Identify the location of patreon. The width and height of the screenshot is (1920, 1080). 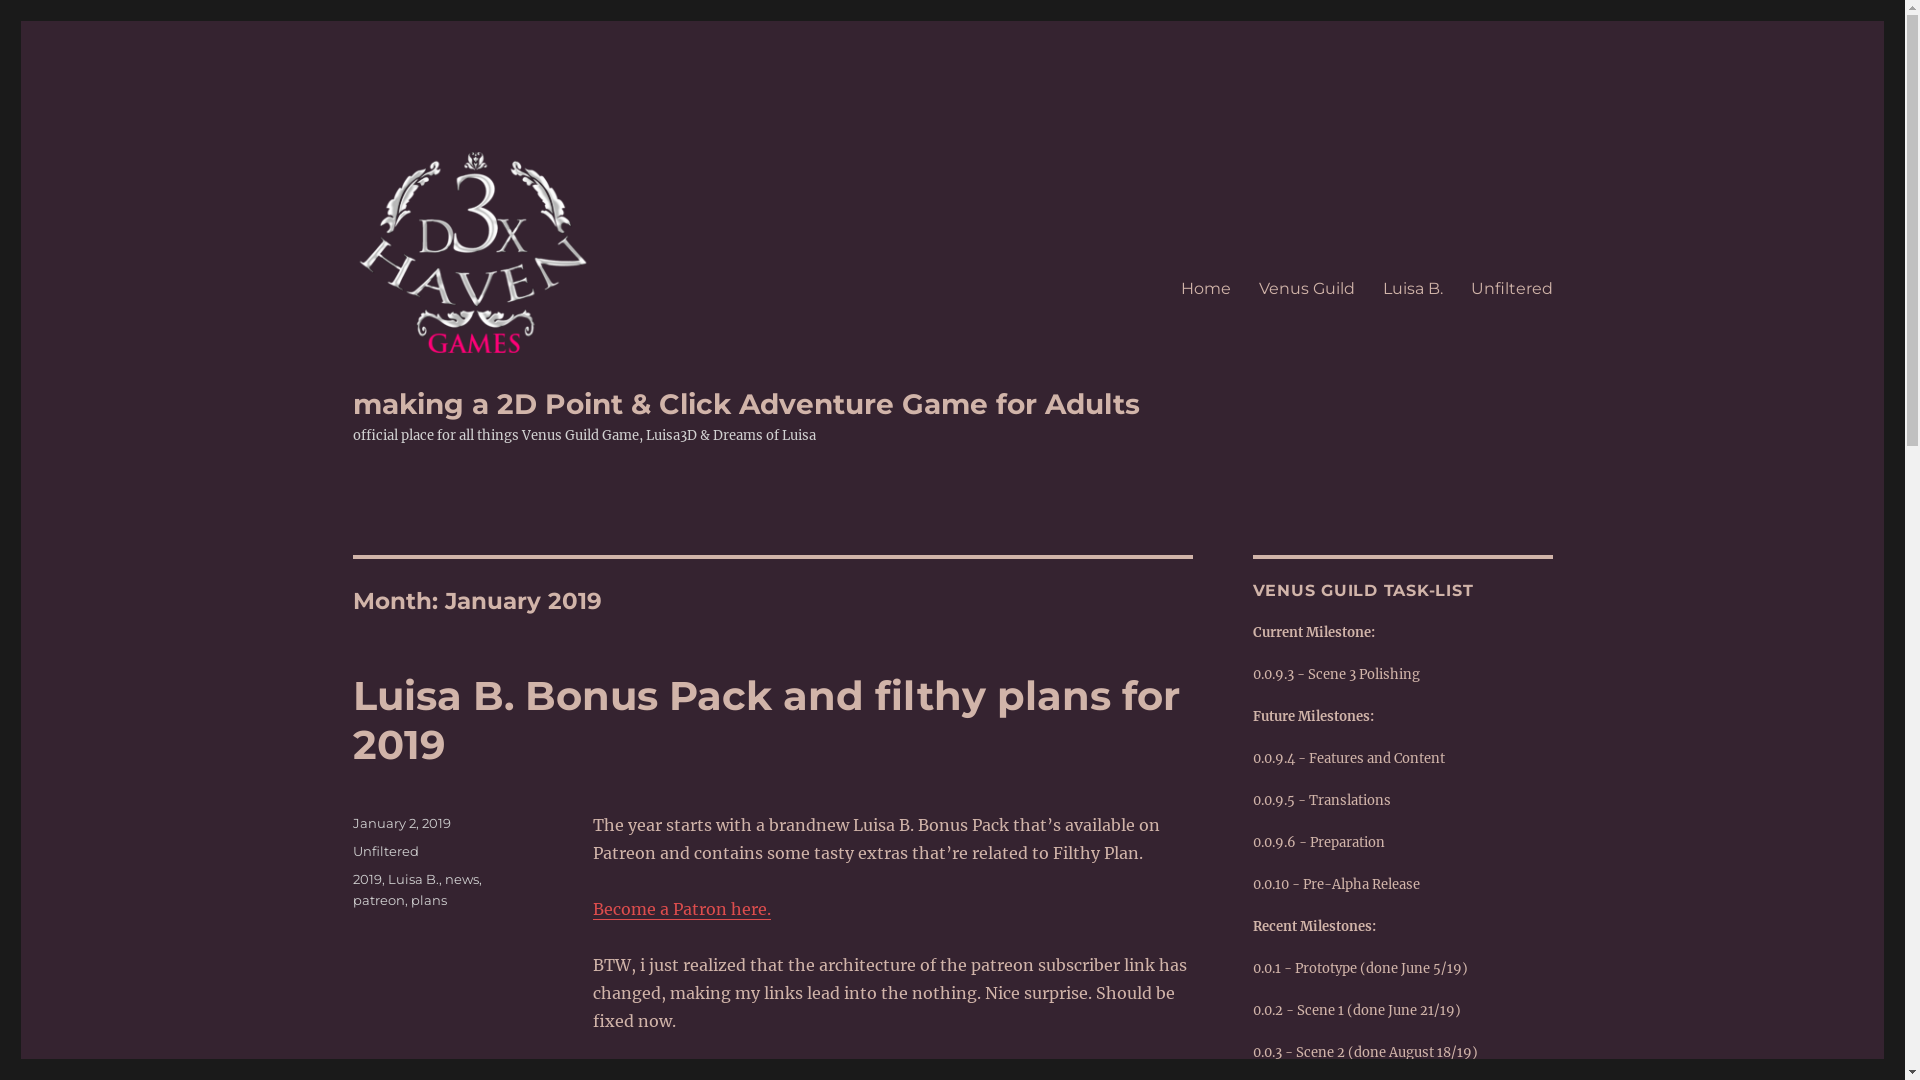
(378, 900).